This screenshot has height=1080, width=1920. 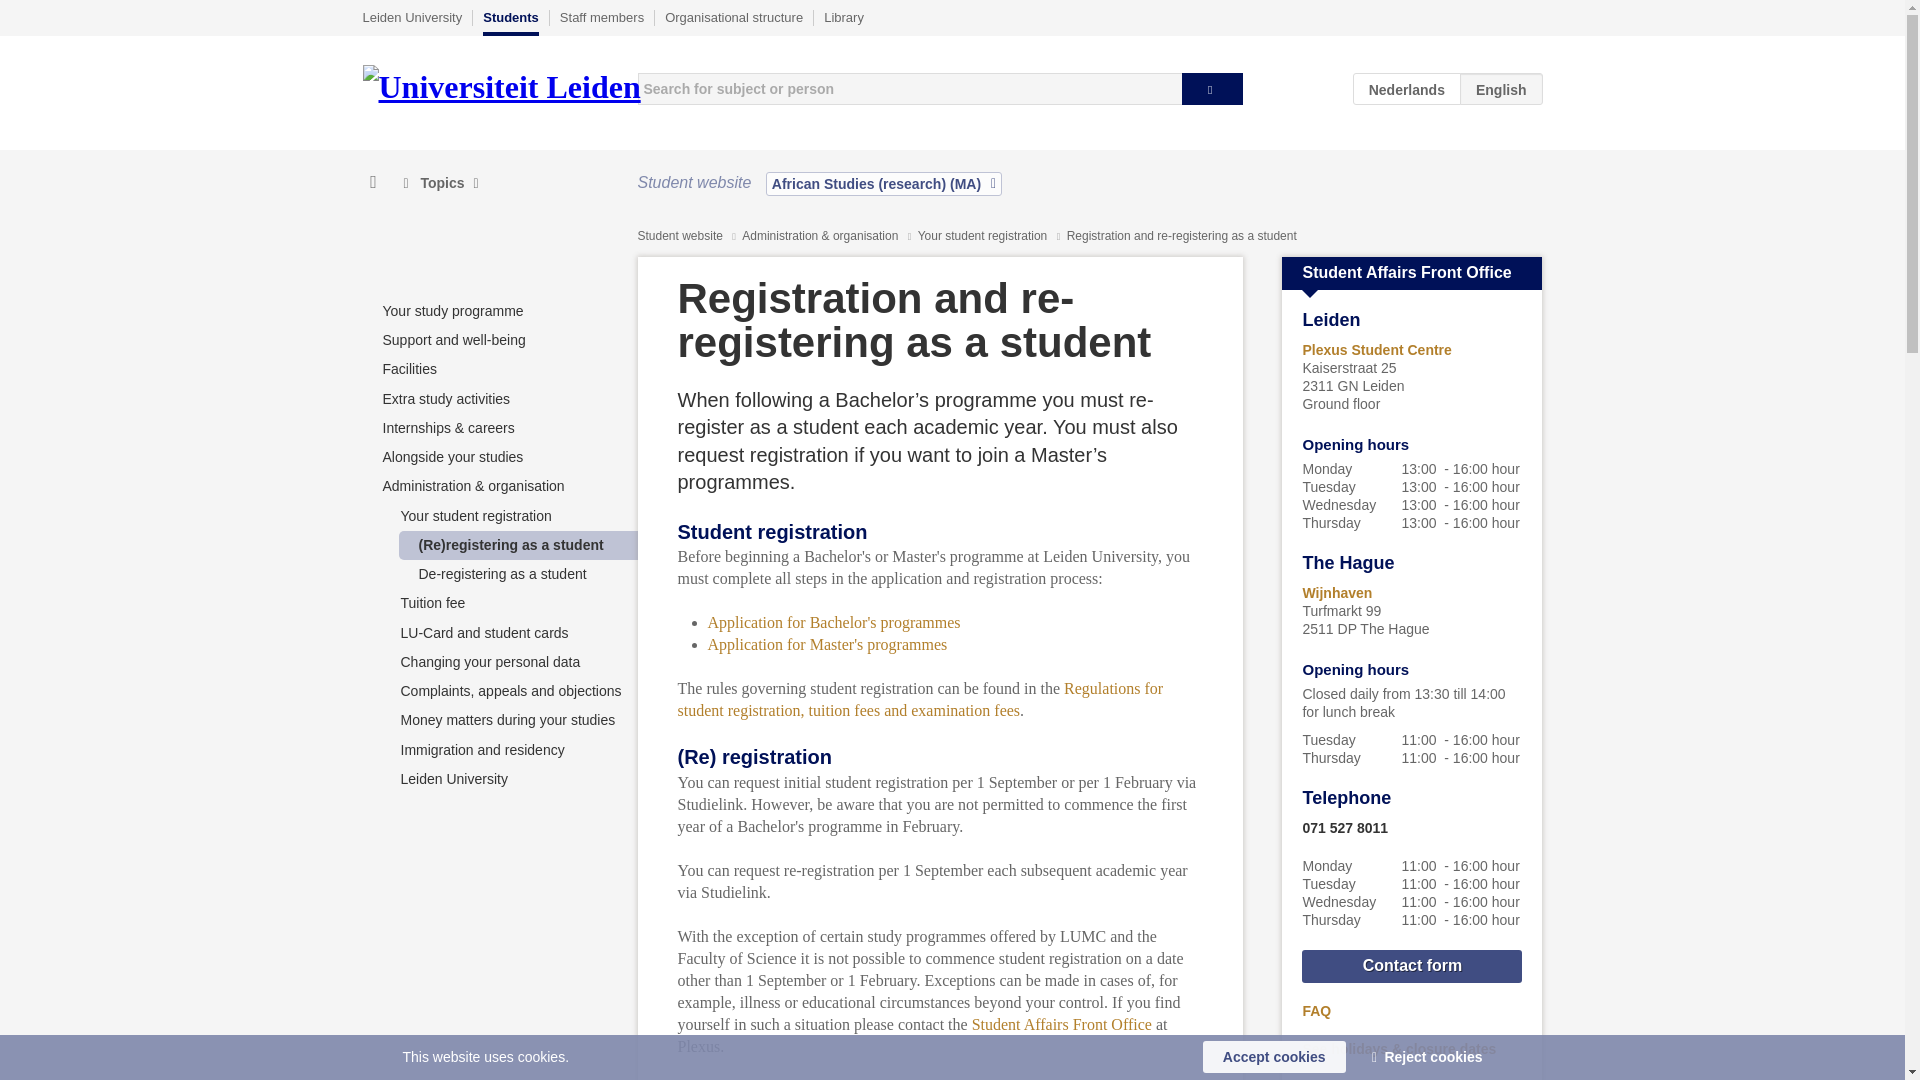 I want to click on Search, so click(x=1212, y=88).